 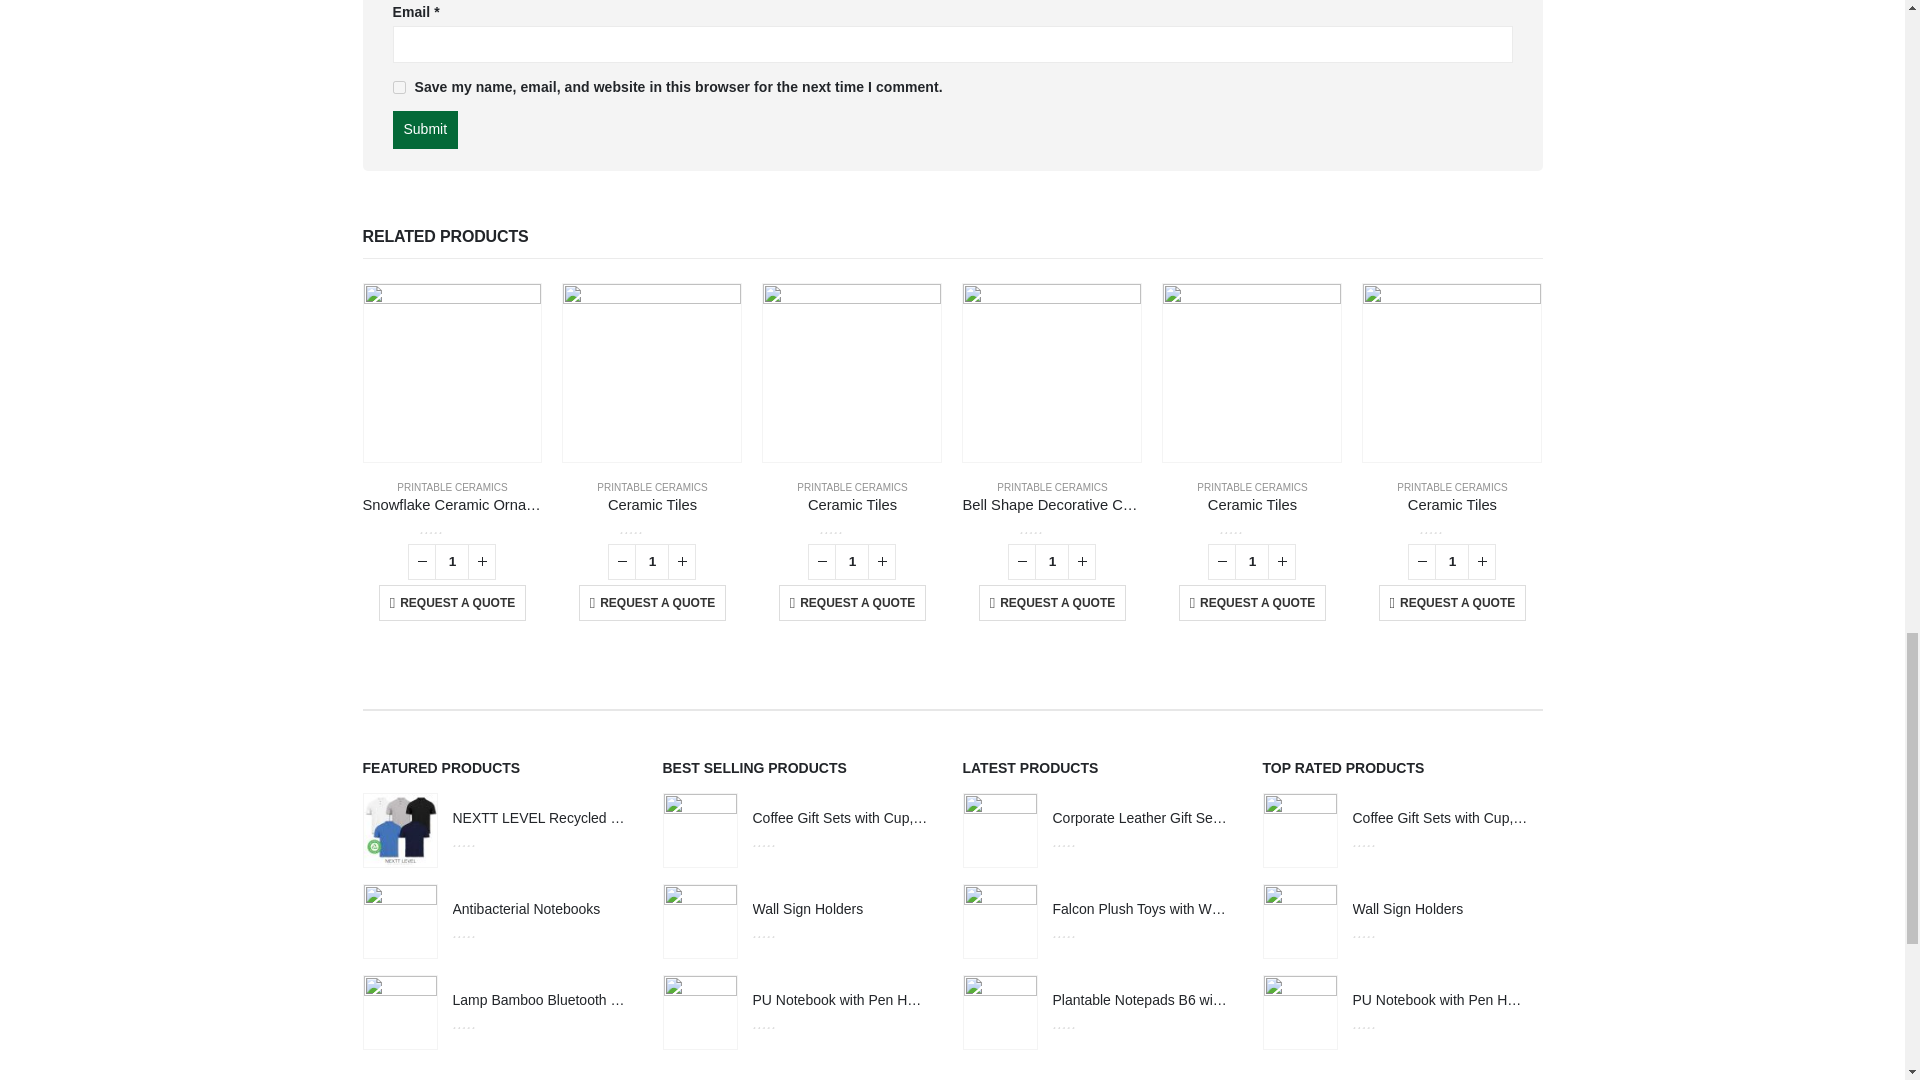 What do you see at coordinates (852, 528) in the screenshot?
I see `0` at bounding box center [852, 528].